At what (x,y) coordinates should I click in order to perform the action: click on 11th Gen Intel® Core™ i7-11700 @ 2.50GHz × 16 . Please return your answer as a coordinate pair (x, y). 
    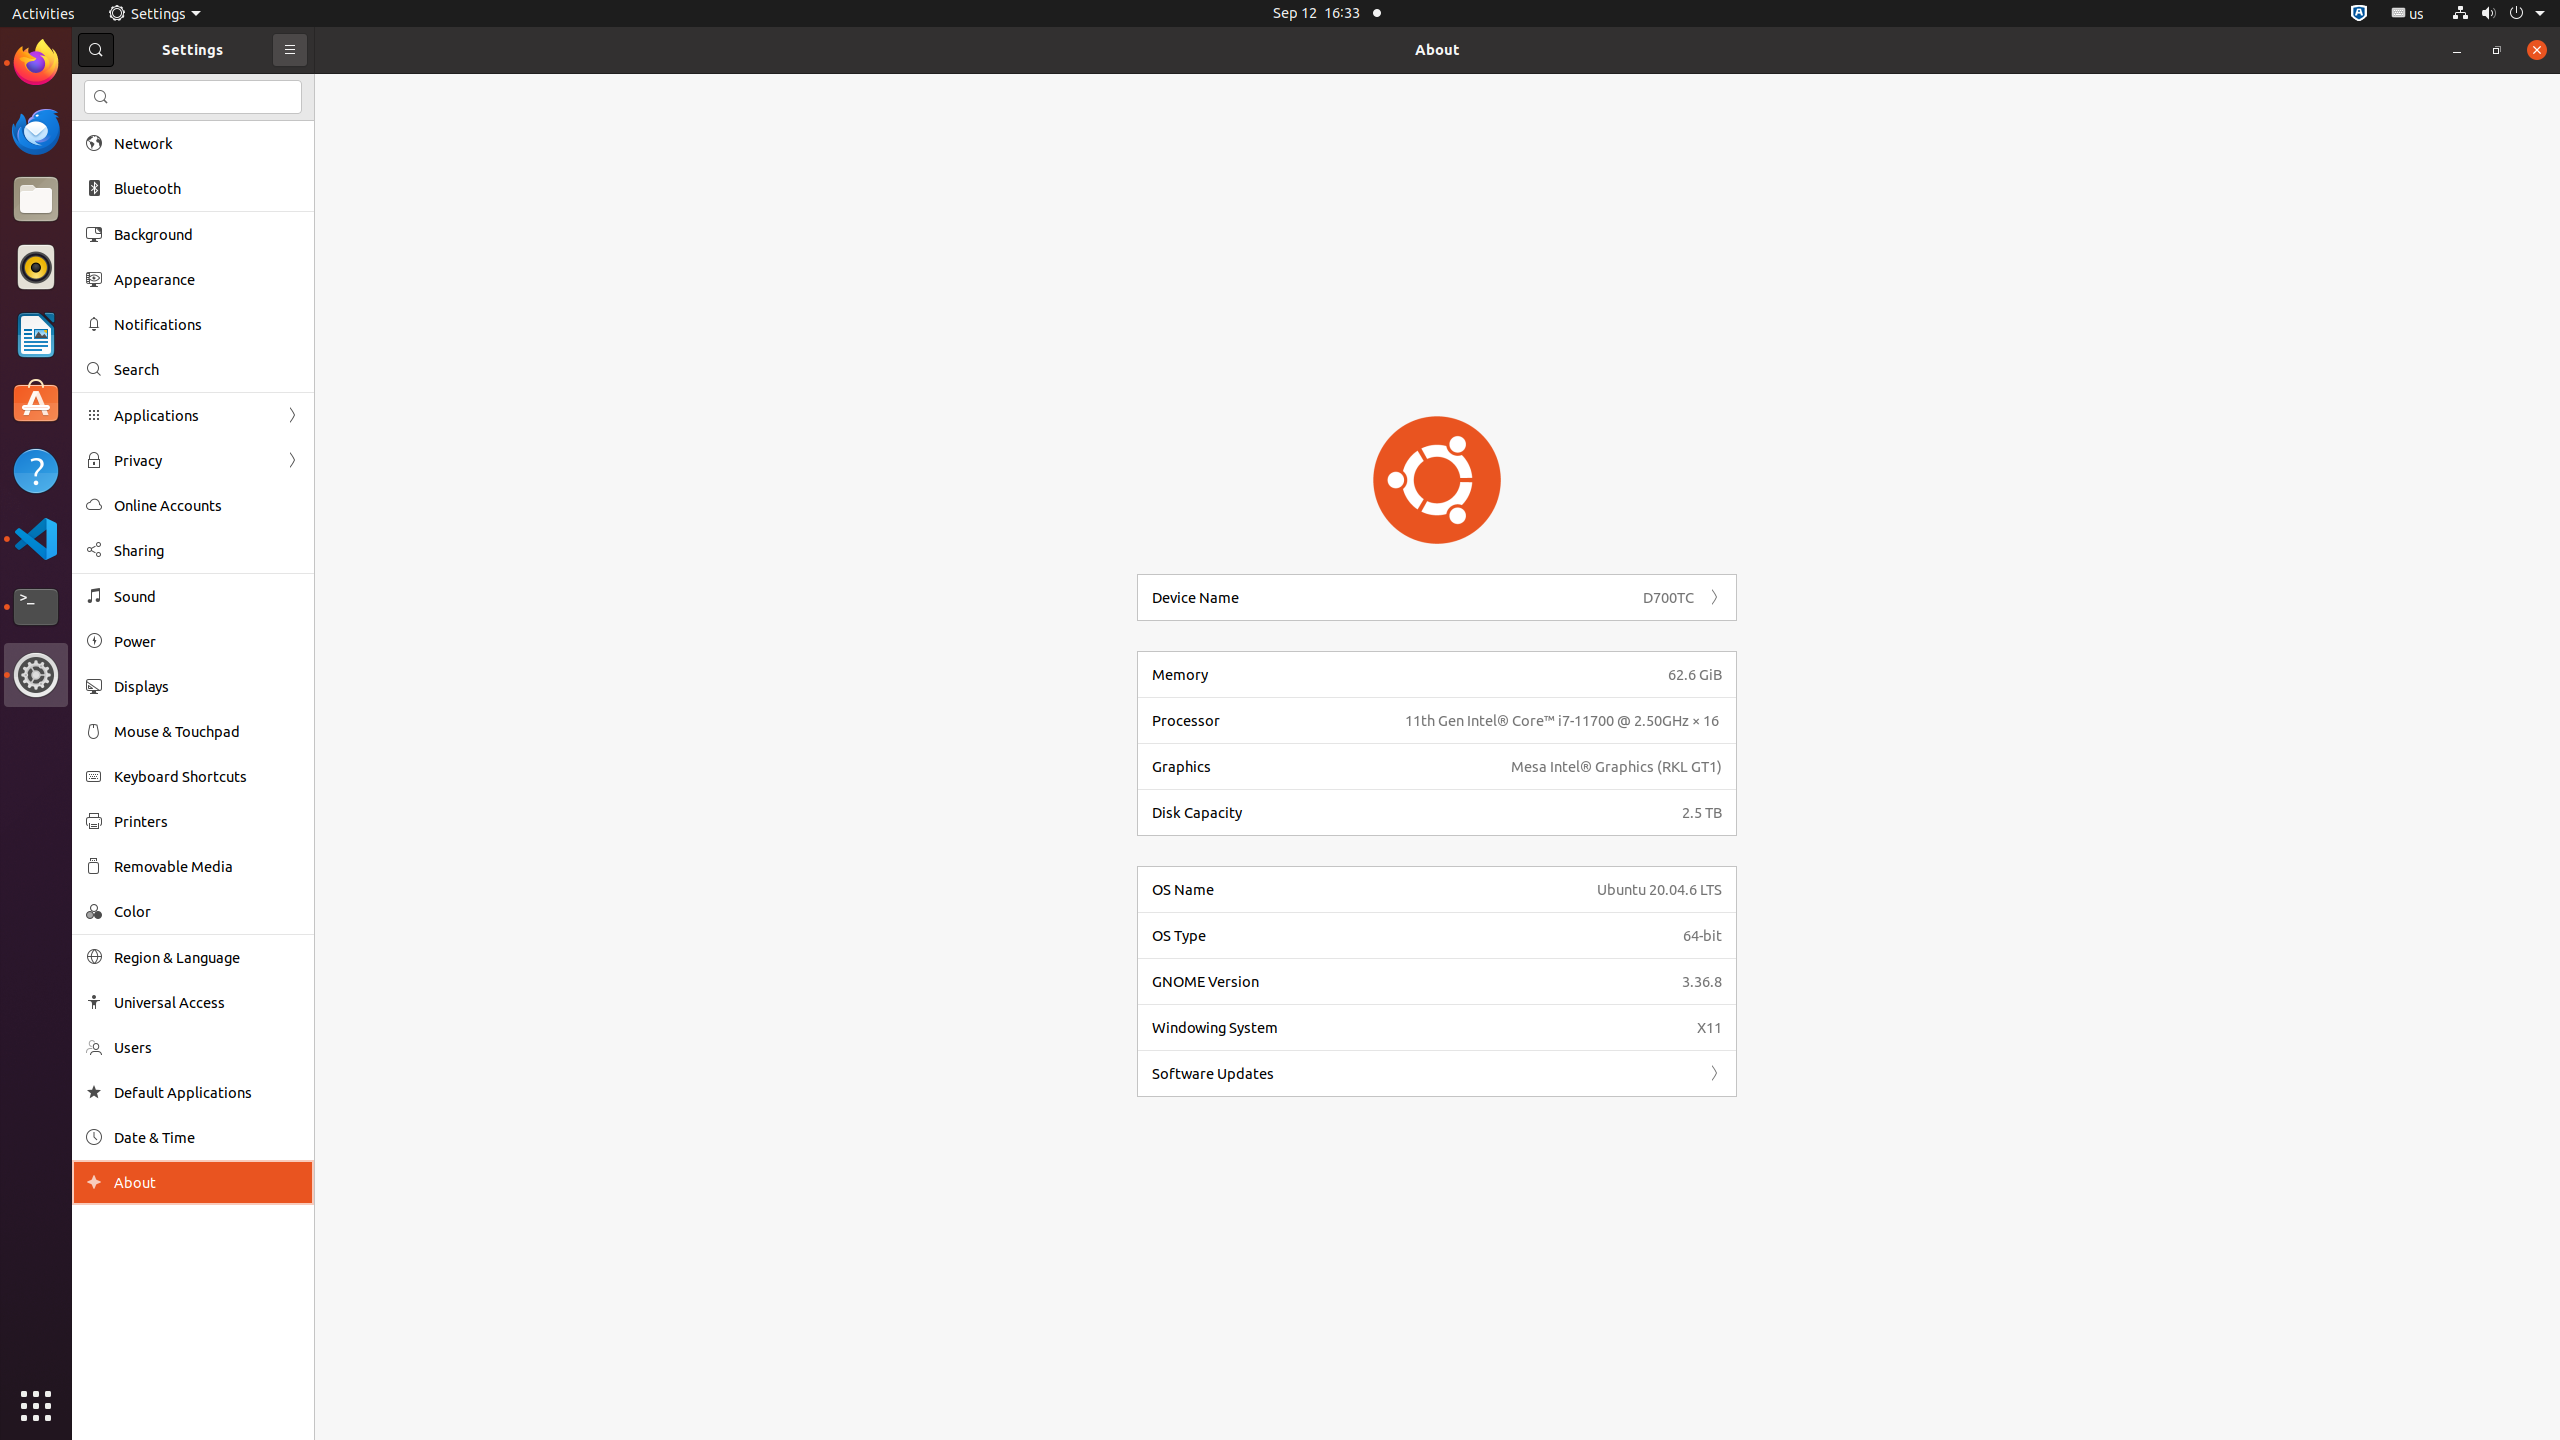
    Looking at the image, I should click on (1564, 720).